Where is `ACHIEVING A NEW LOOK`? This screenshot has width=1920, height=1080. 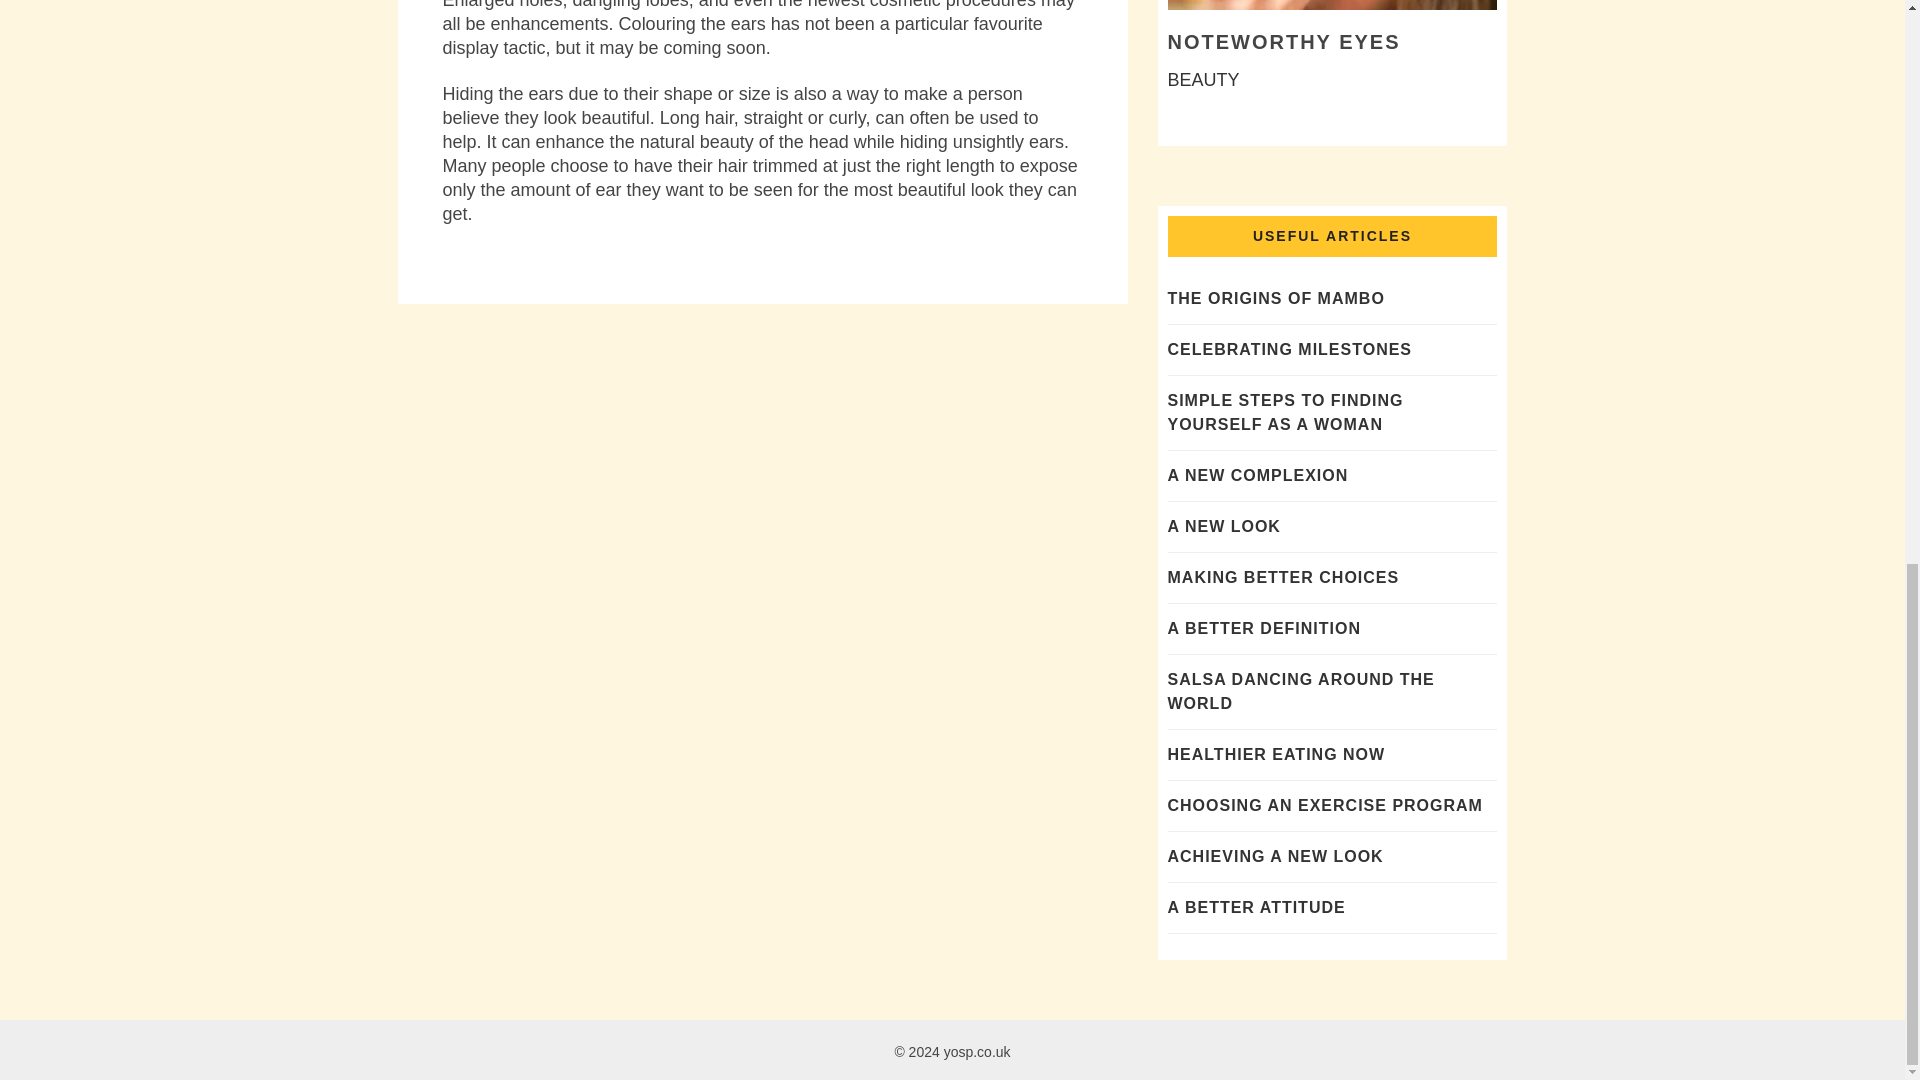
ACHIEVING A NEW LOOK is located at coordinates (1276, 856).